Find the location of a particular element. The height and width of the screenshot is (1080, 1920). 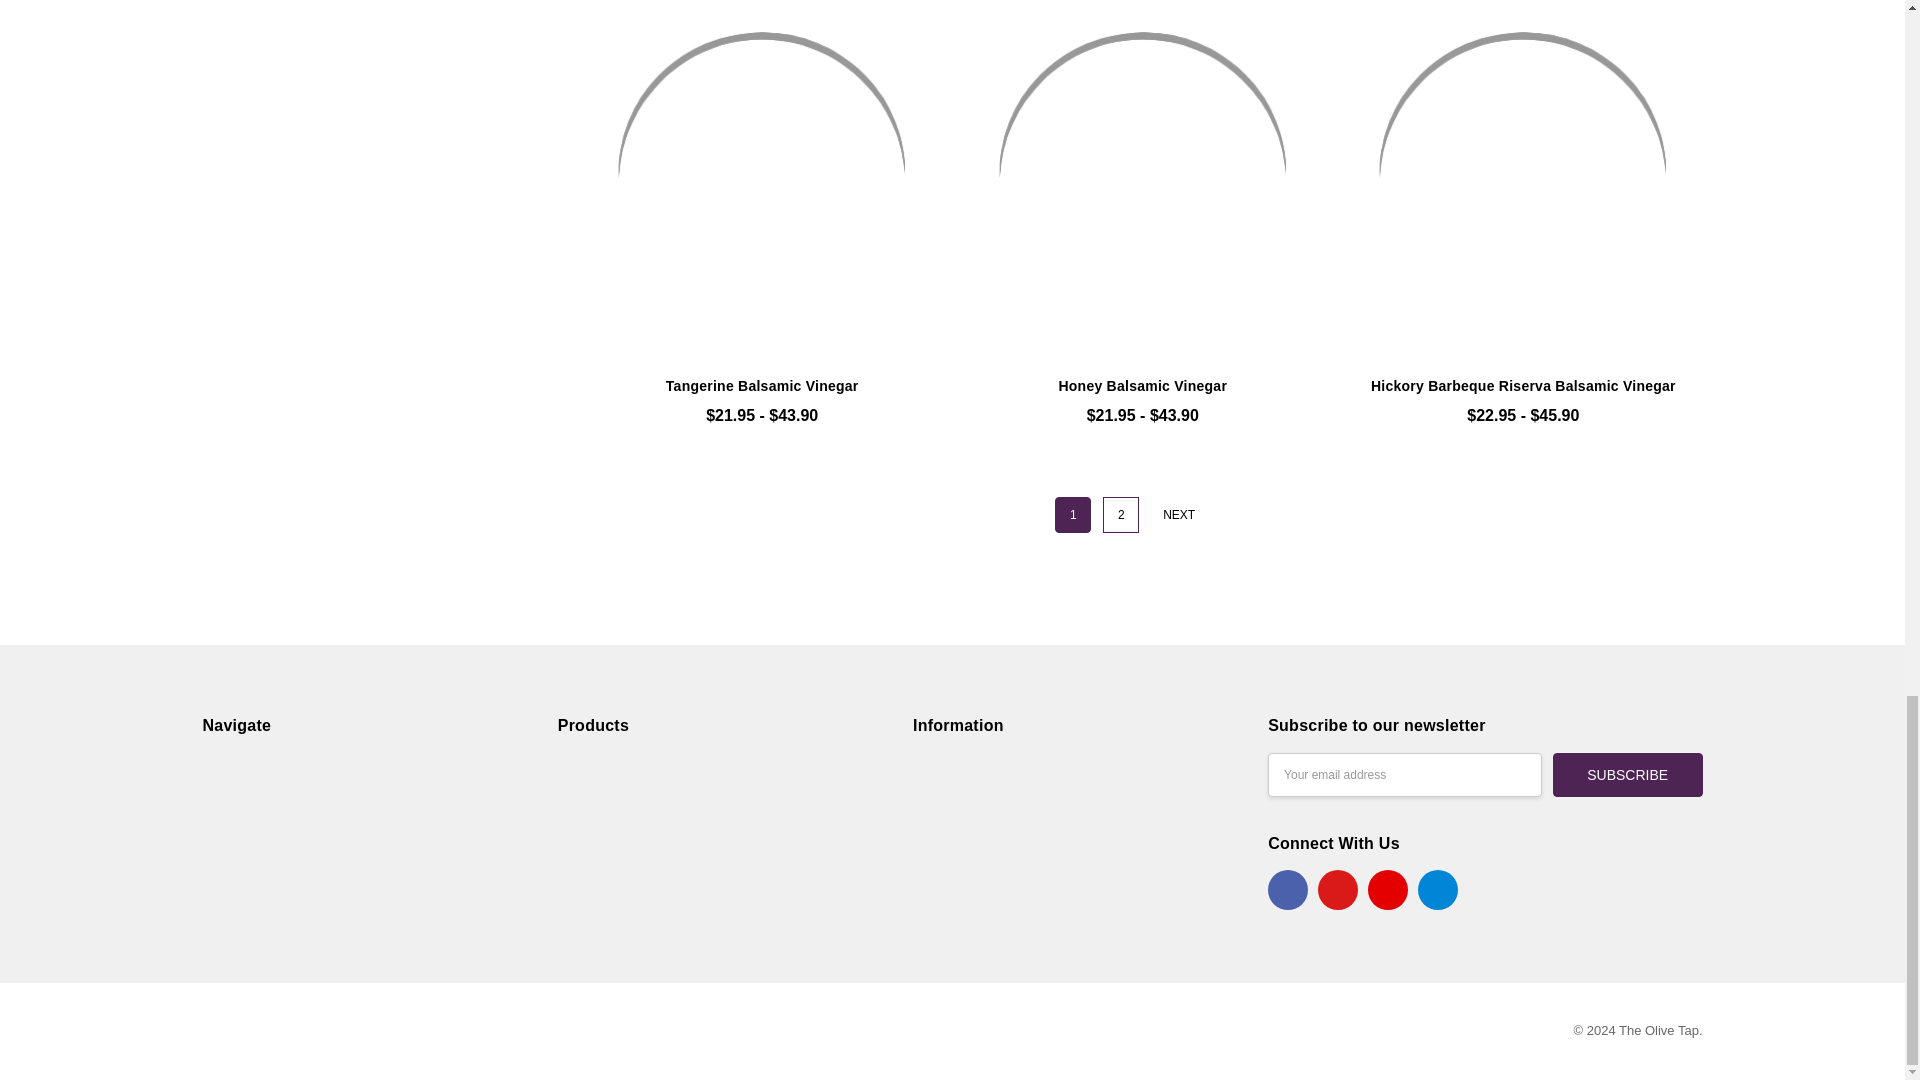

Hickory Barbeque Riserva Balsamic Vinegar from The Olive Tap is located at coordinates (1522, 178).